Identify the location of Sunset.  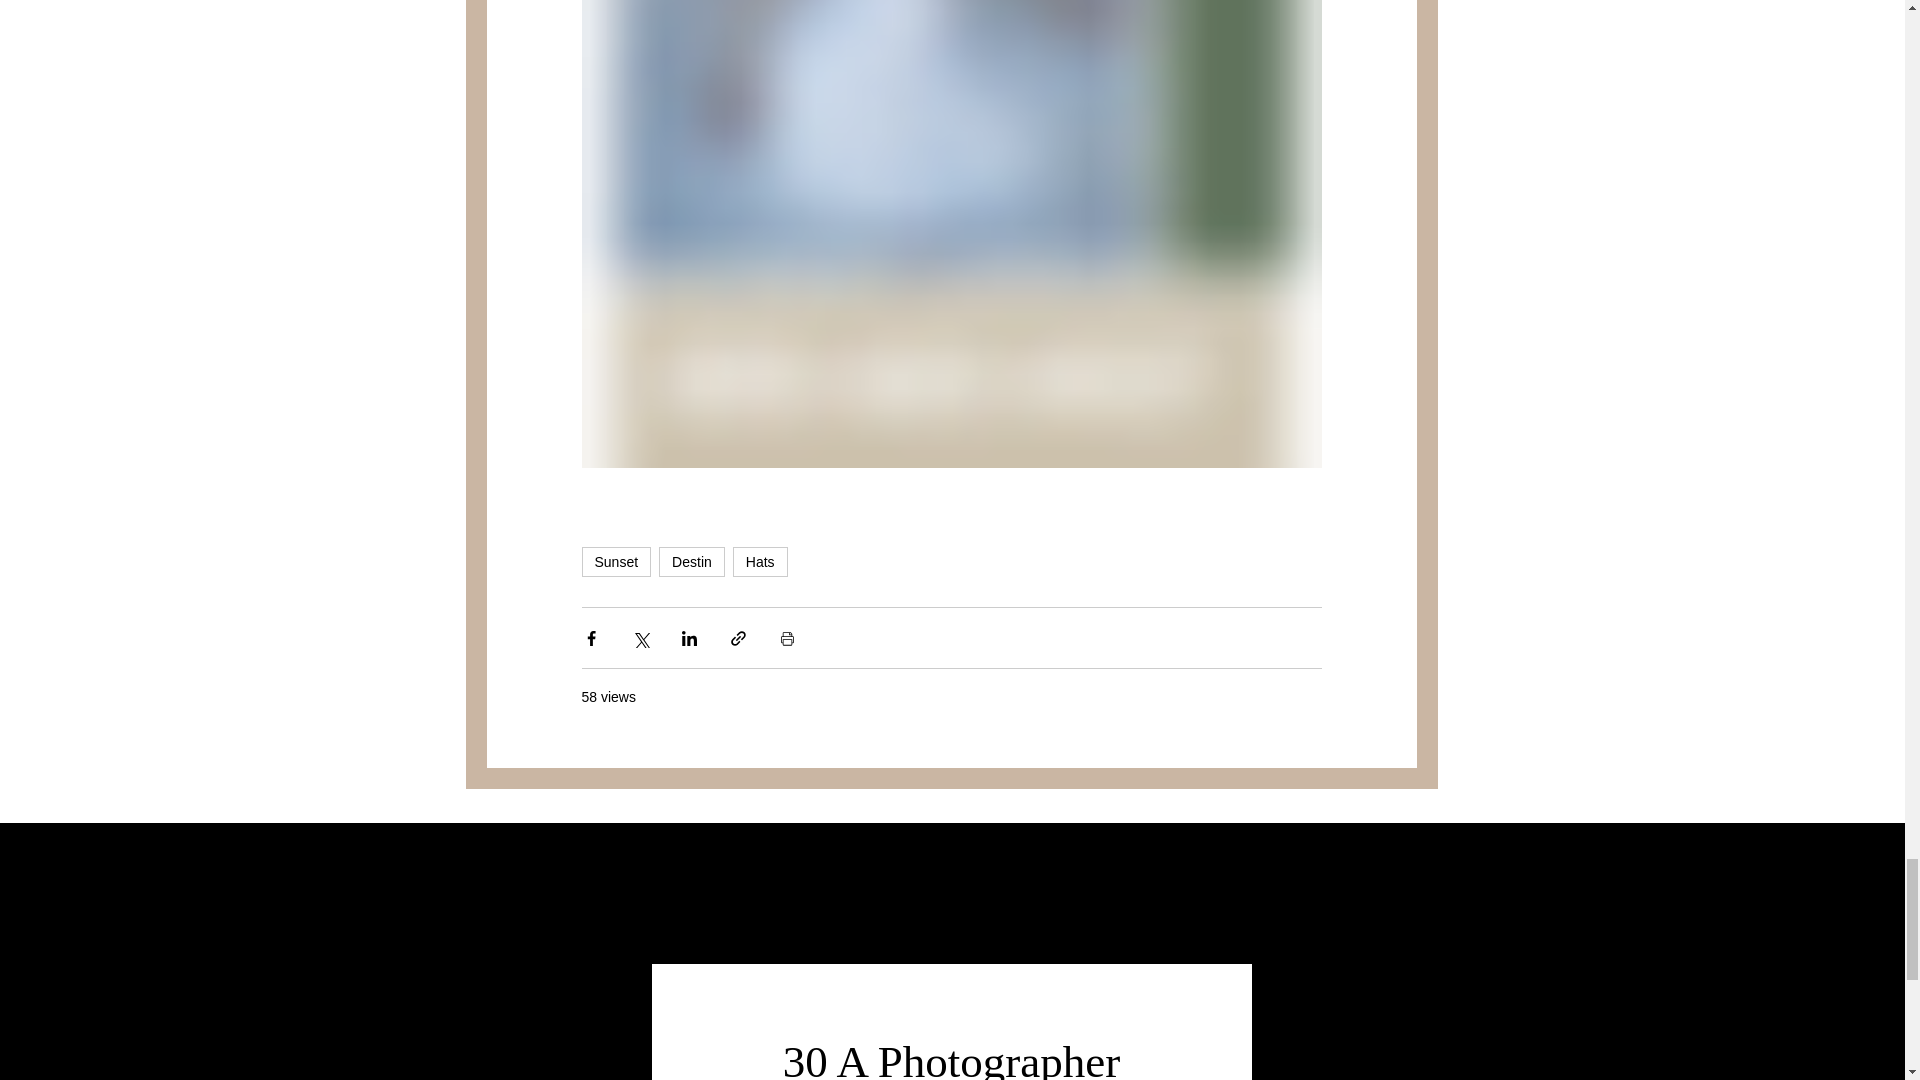
(616, 561).